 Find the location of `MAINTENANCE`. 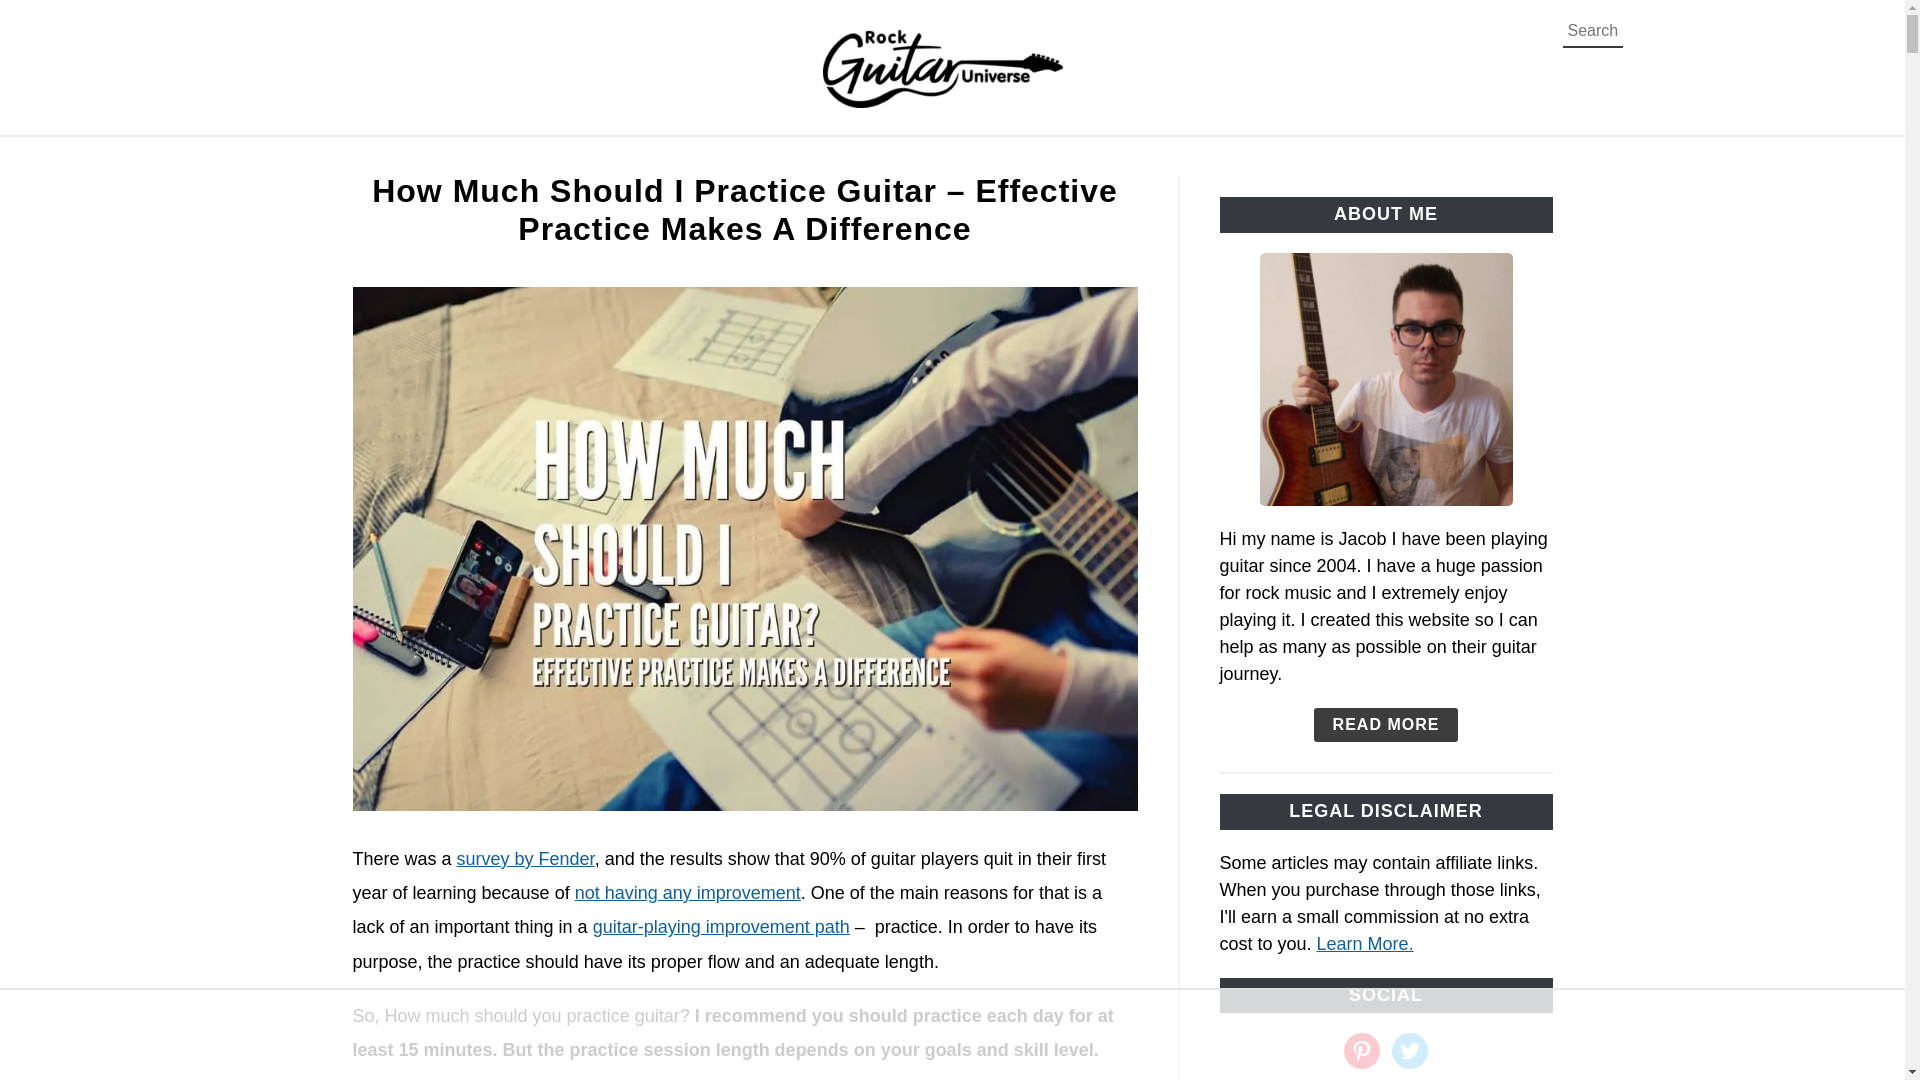

MAINTENANCE is located at coordinates (920, 159).